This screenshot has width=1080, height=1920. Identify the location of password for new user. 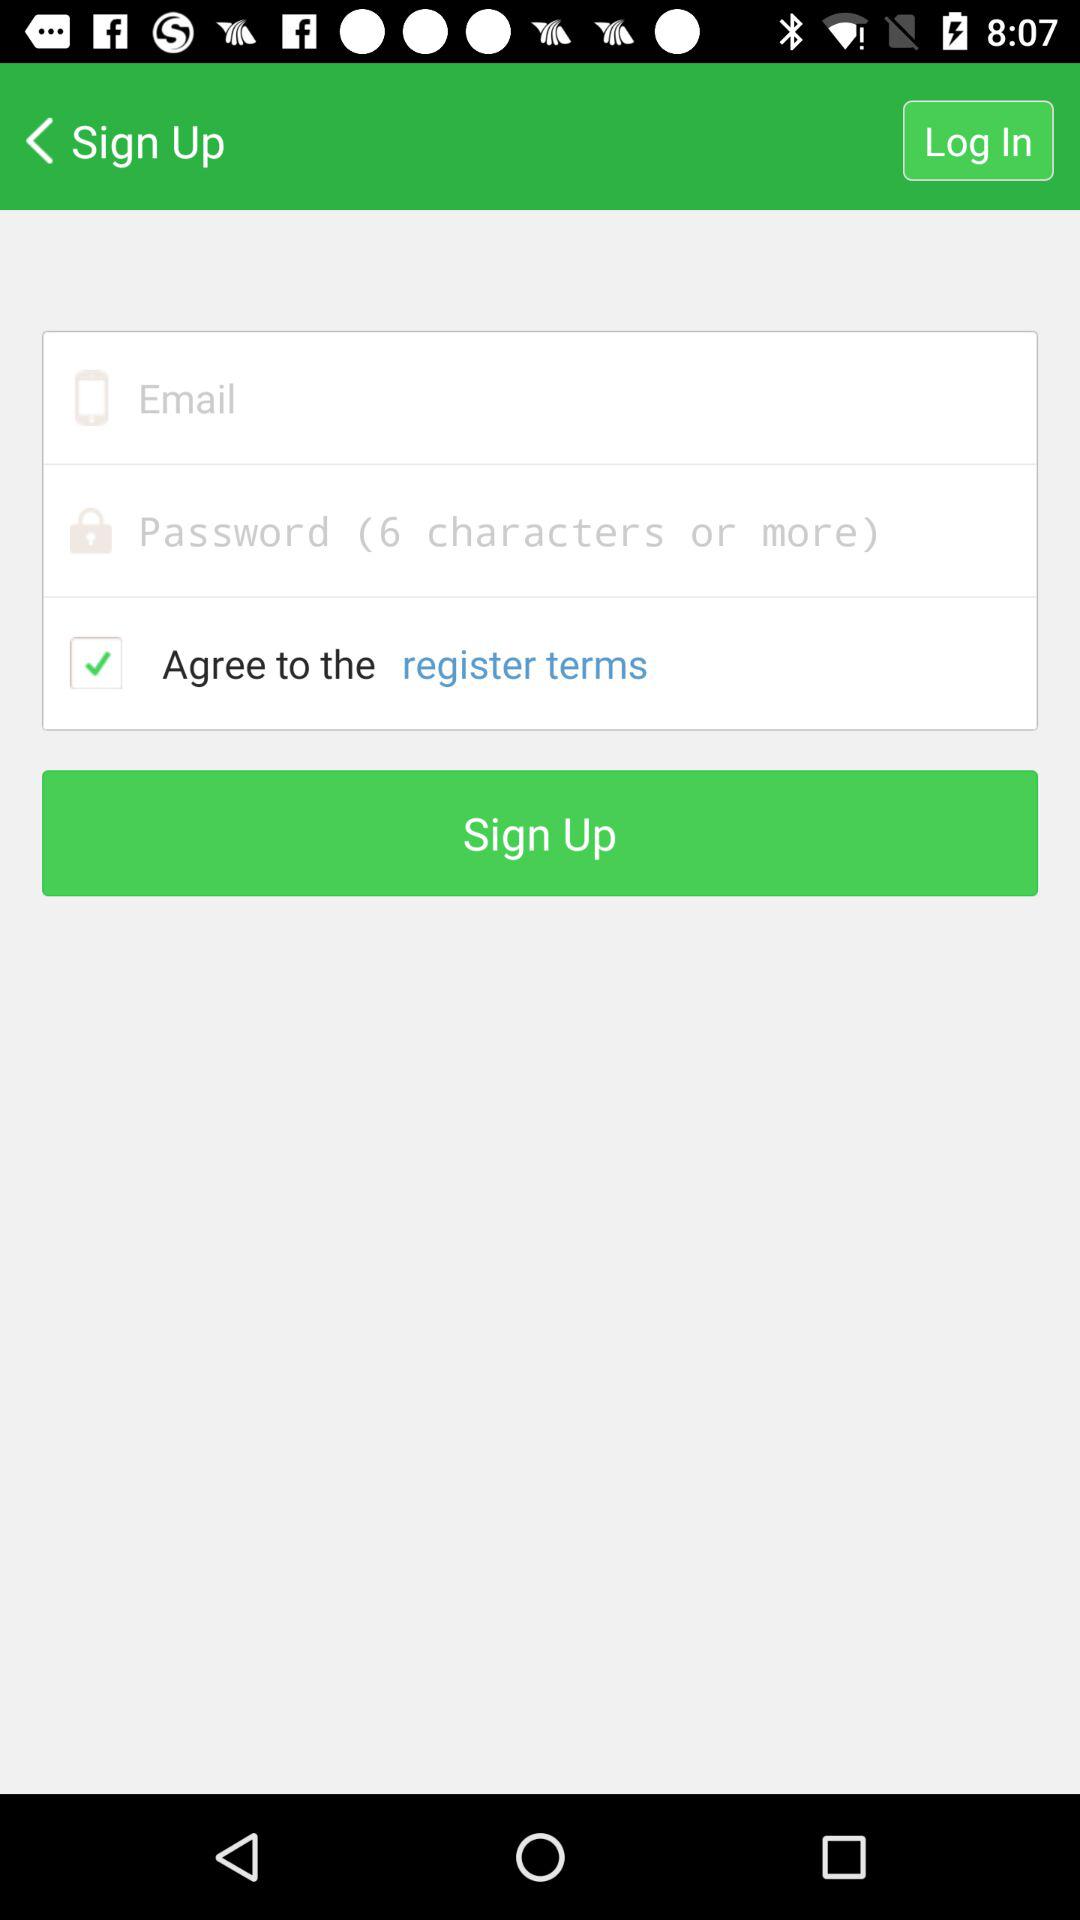
(540, 530).